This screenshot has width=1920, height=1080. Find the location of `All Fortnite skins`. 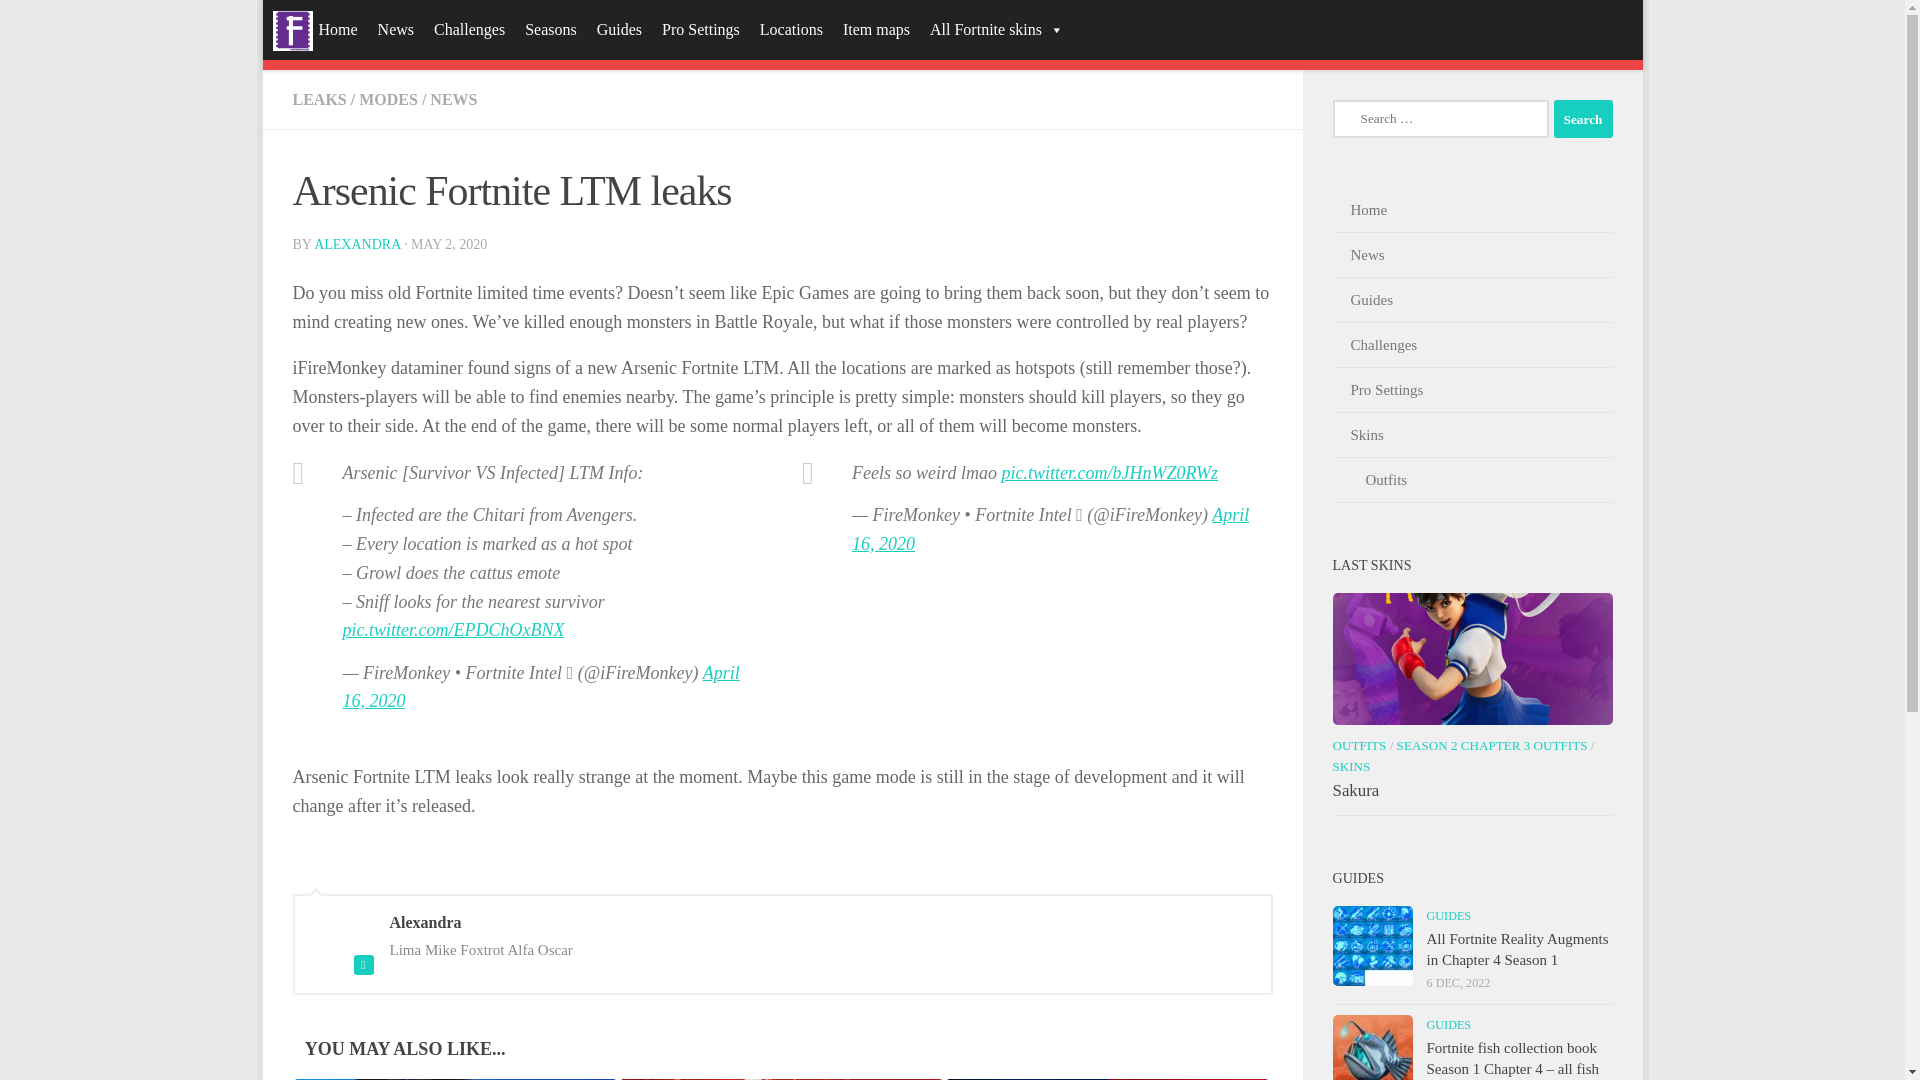

All Fortnite skins is located at coordinates (996, 30).